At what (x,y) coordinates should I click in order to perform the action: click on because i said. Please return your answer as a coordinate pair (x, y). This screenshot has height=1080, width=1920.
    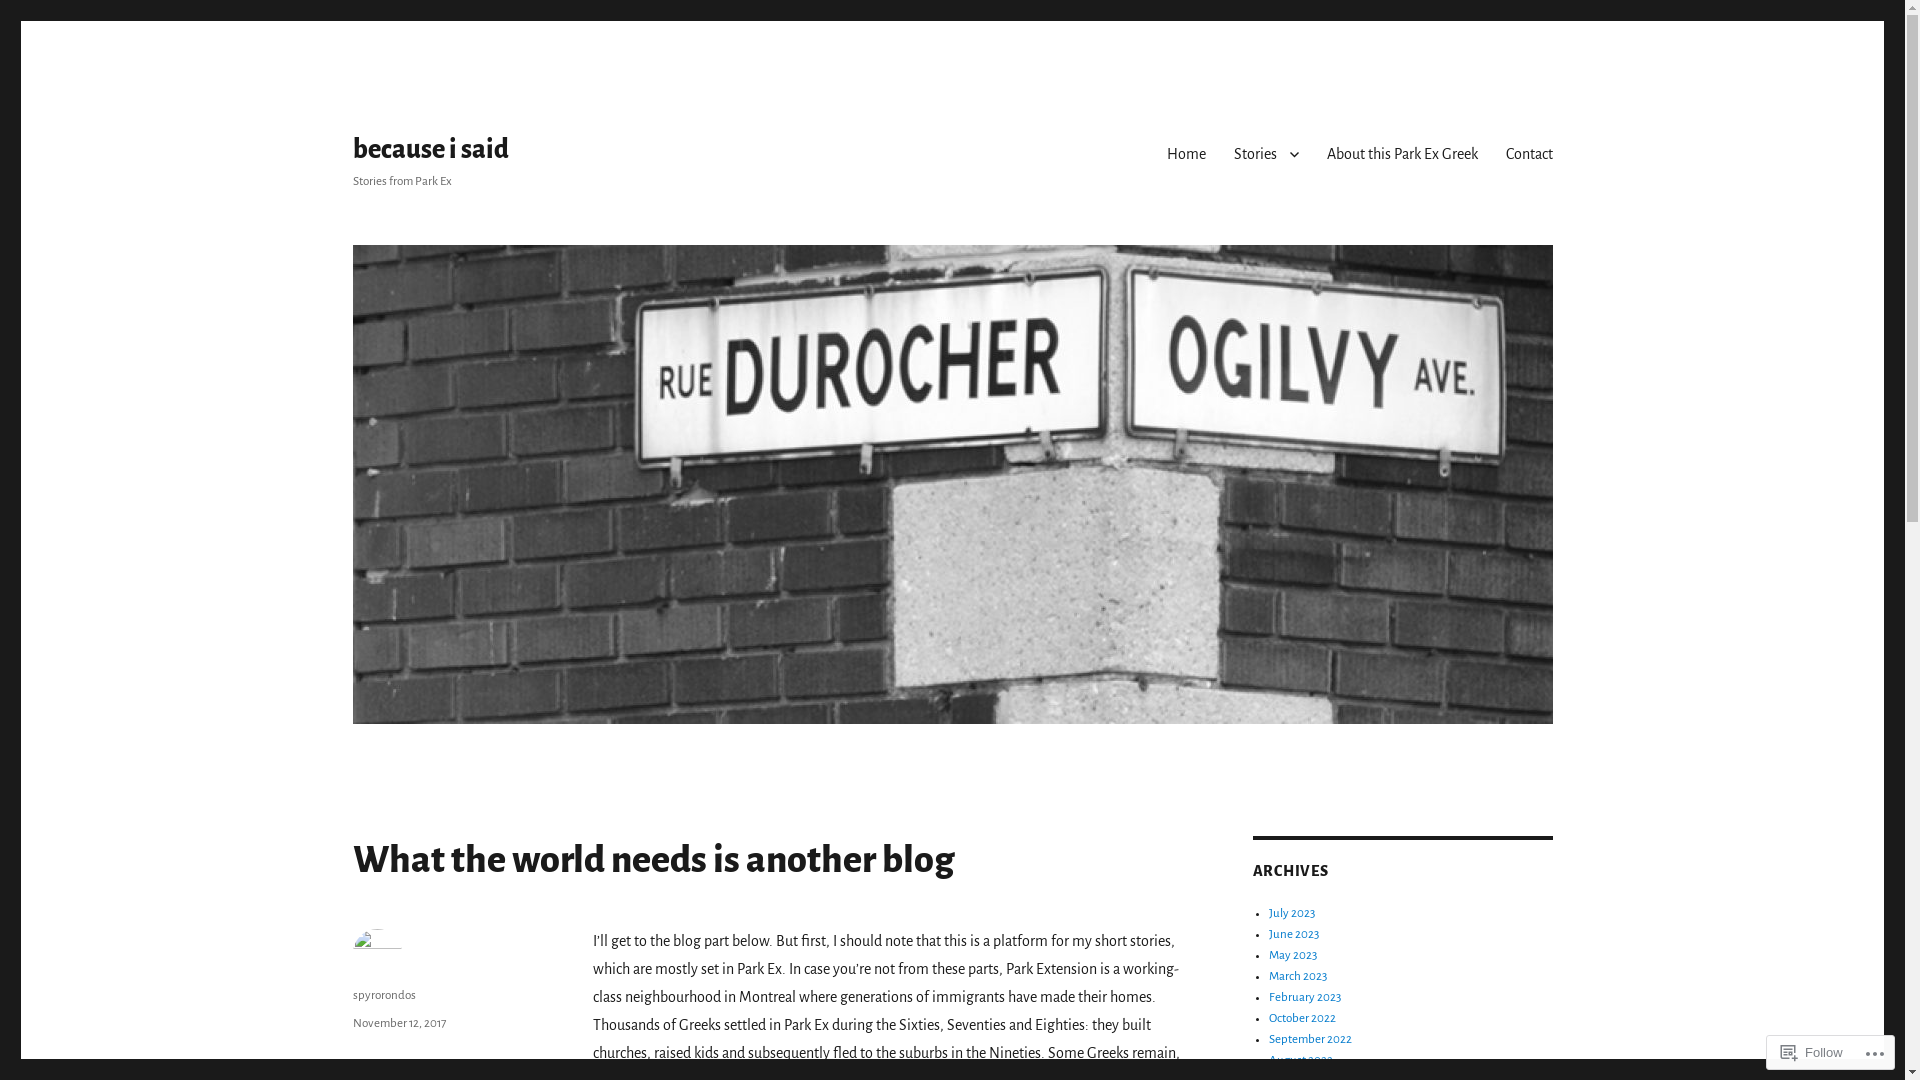
    Looking at the image, I should click on (430, 150).